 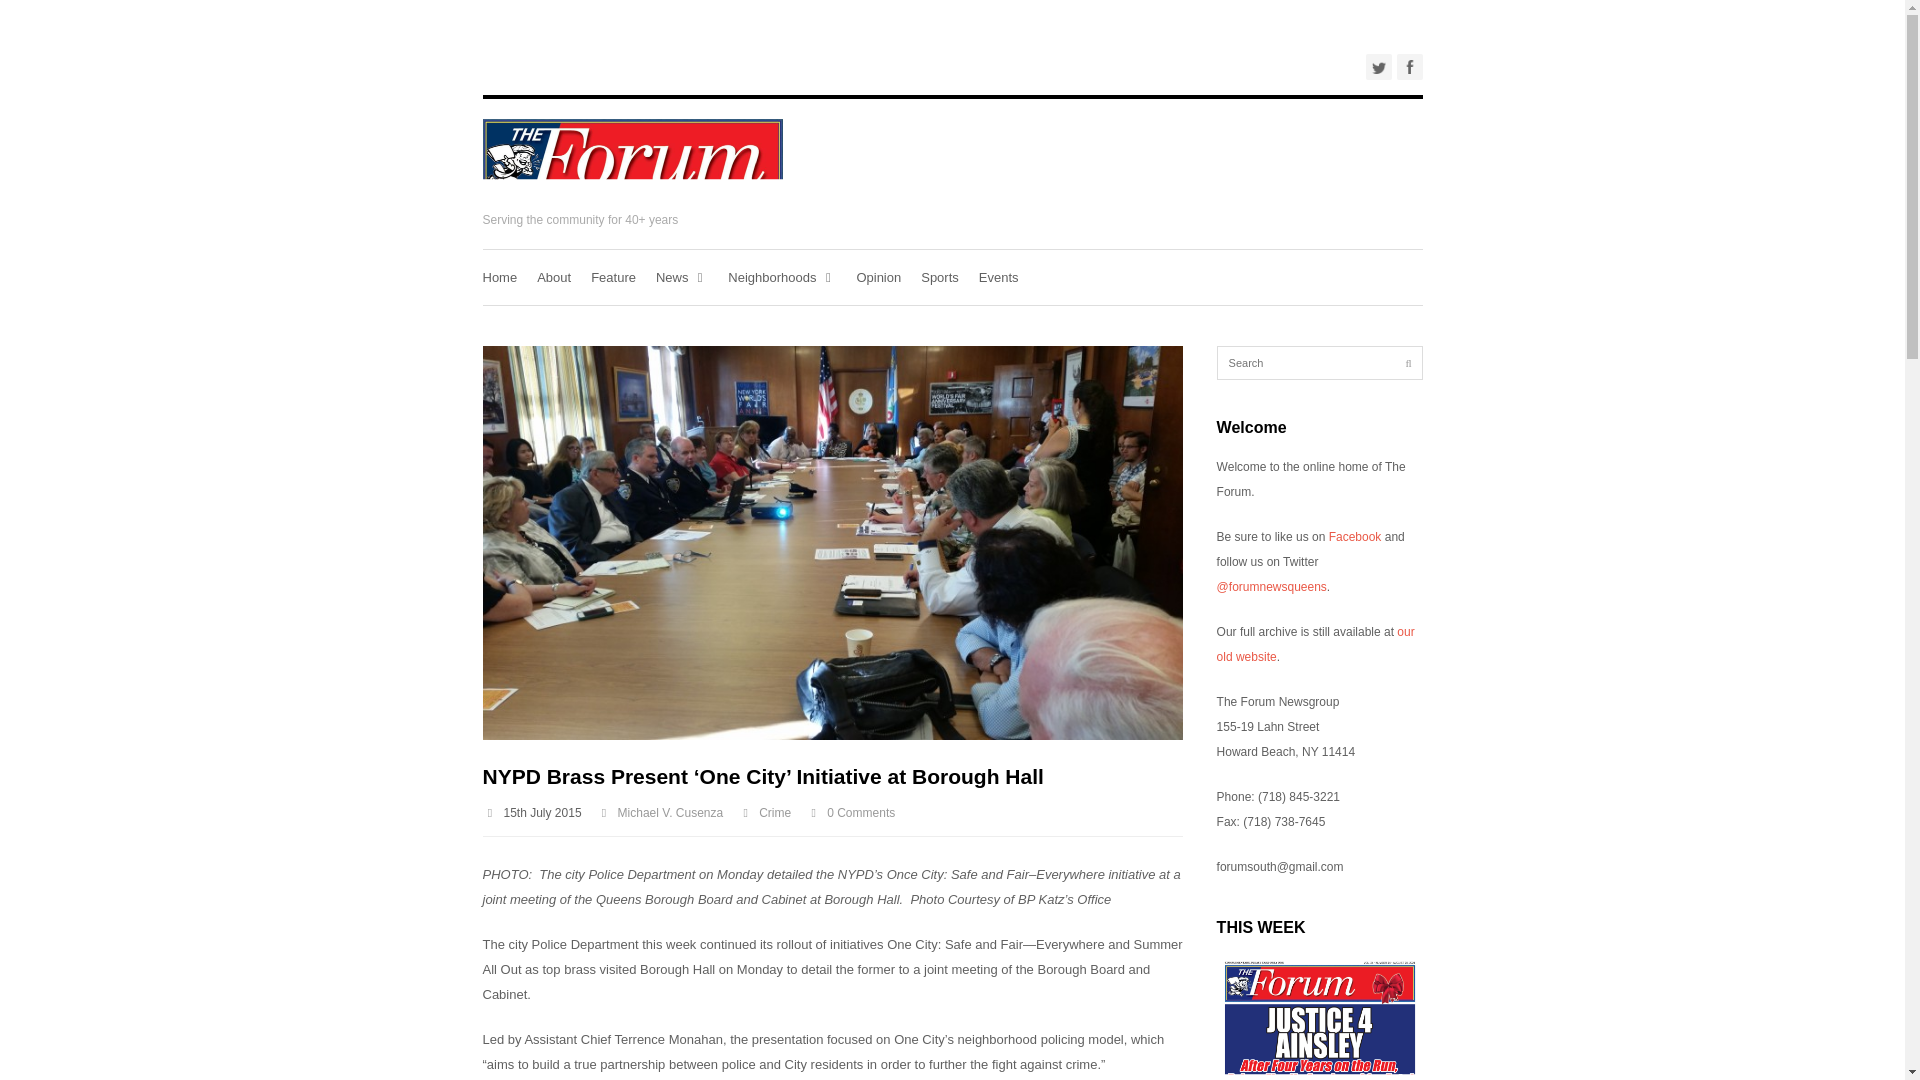 I want to click on The Forum Newsgroup, so click(x=632, y=194).